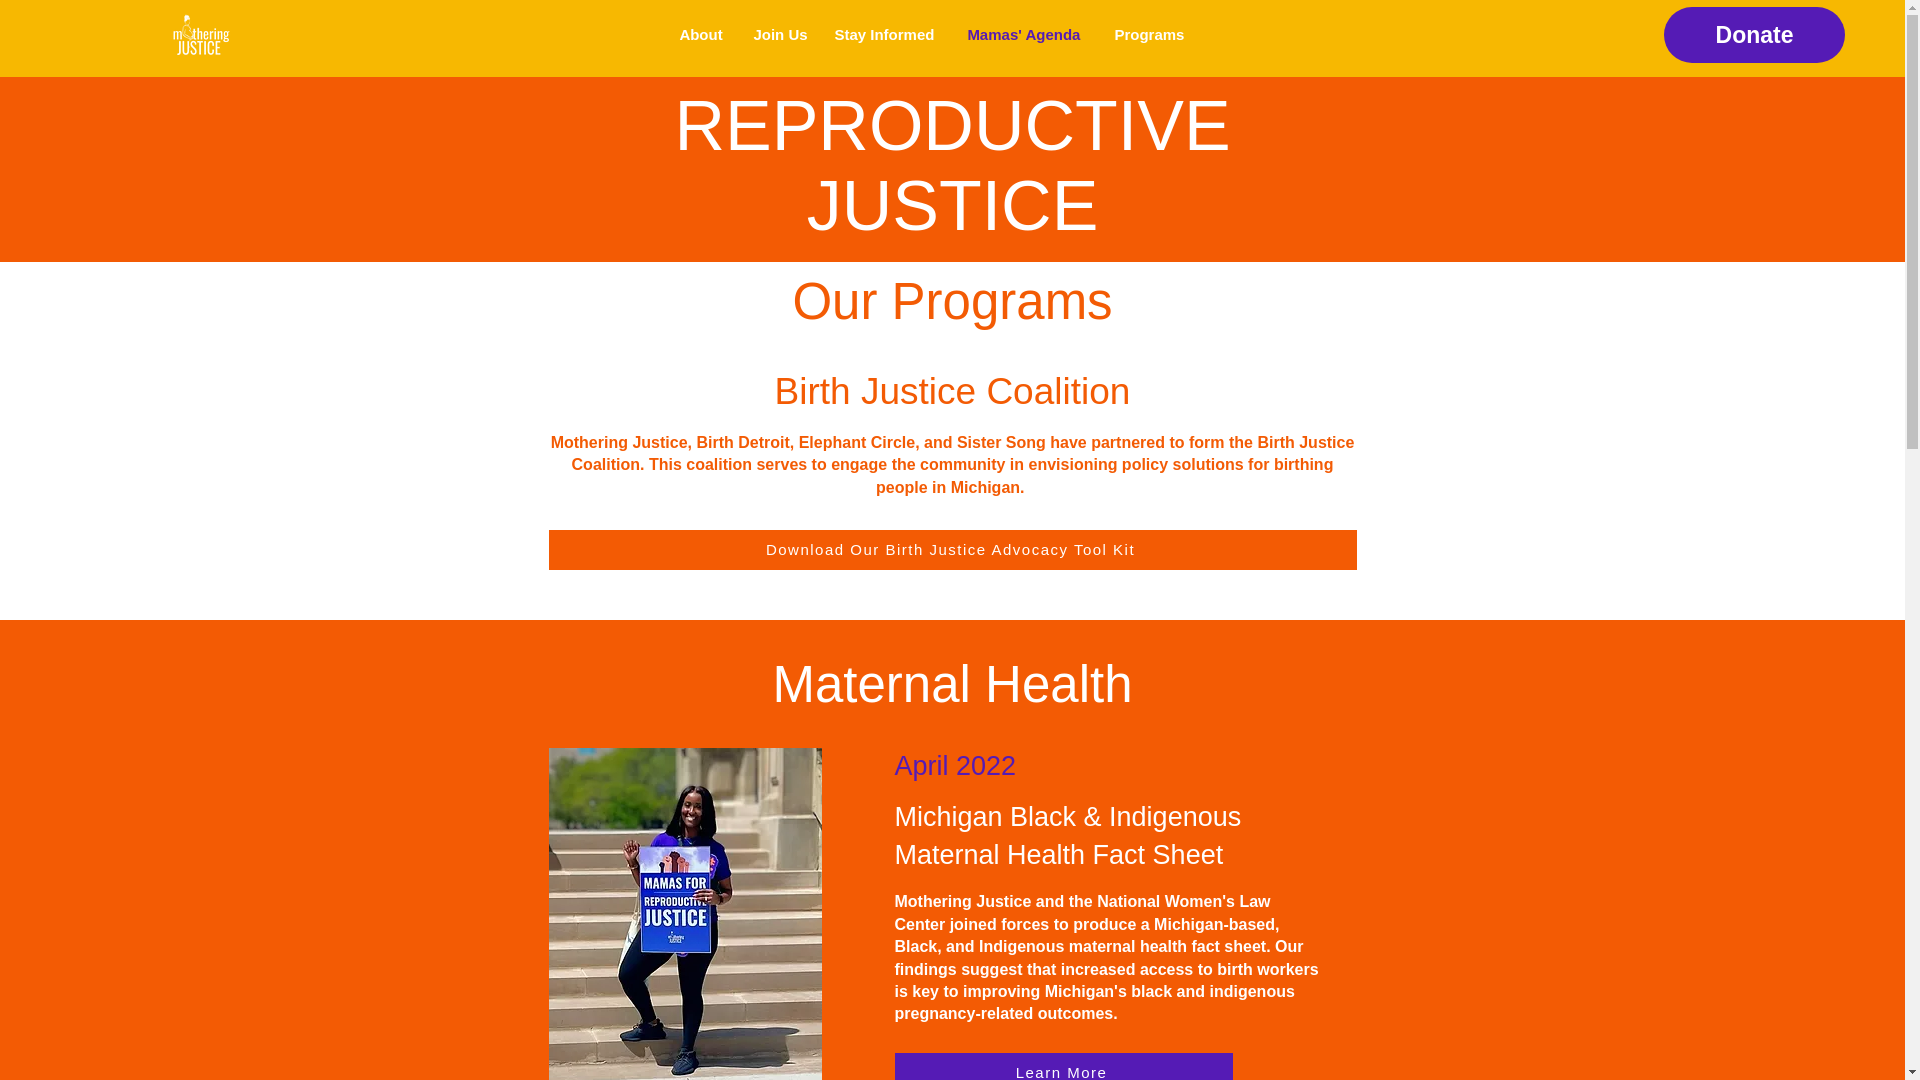 The width and height of the screenshot is (1920, 1080). Describe the element at coordinates (1148, 35) in the screenshot. I see `Programs` at that location.